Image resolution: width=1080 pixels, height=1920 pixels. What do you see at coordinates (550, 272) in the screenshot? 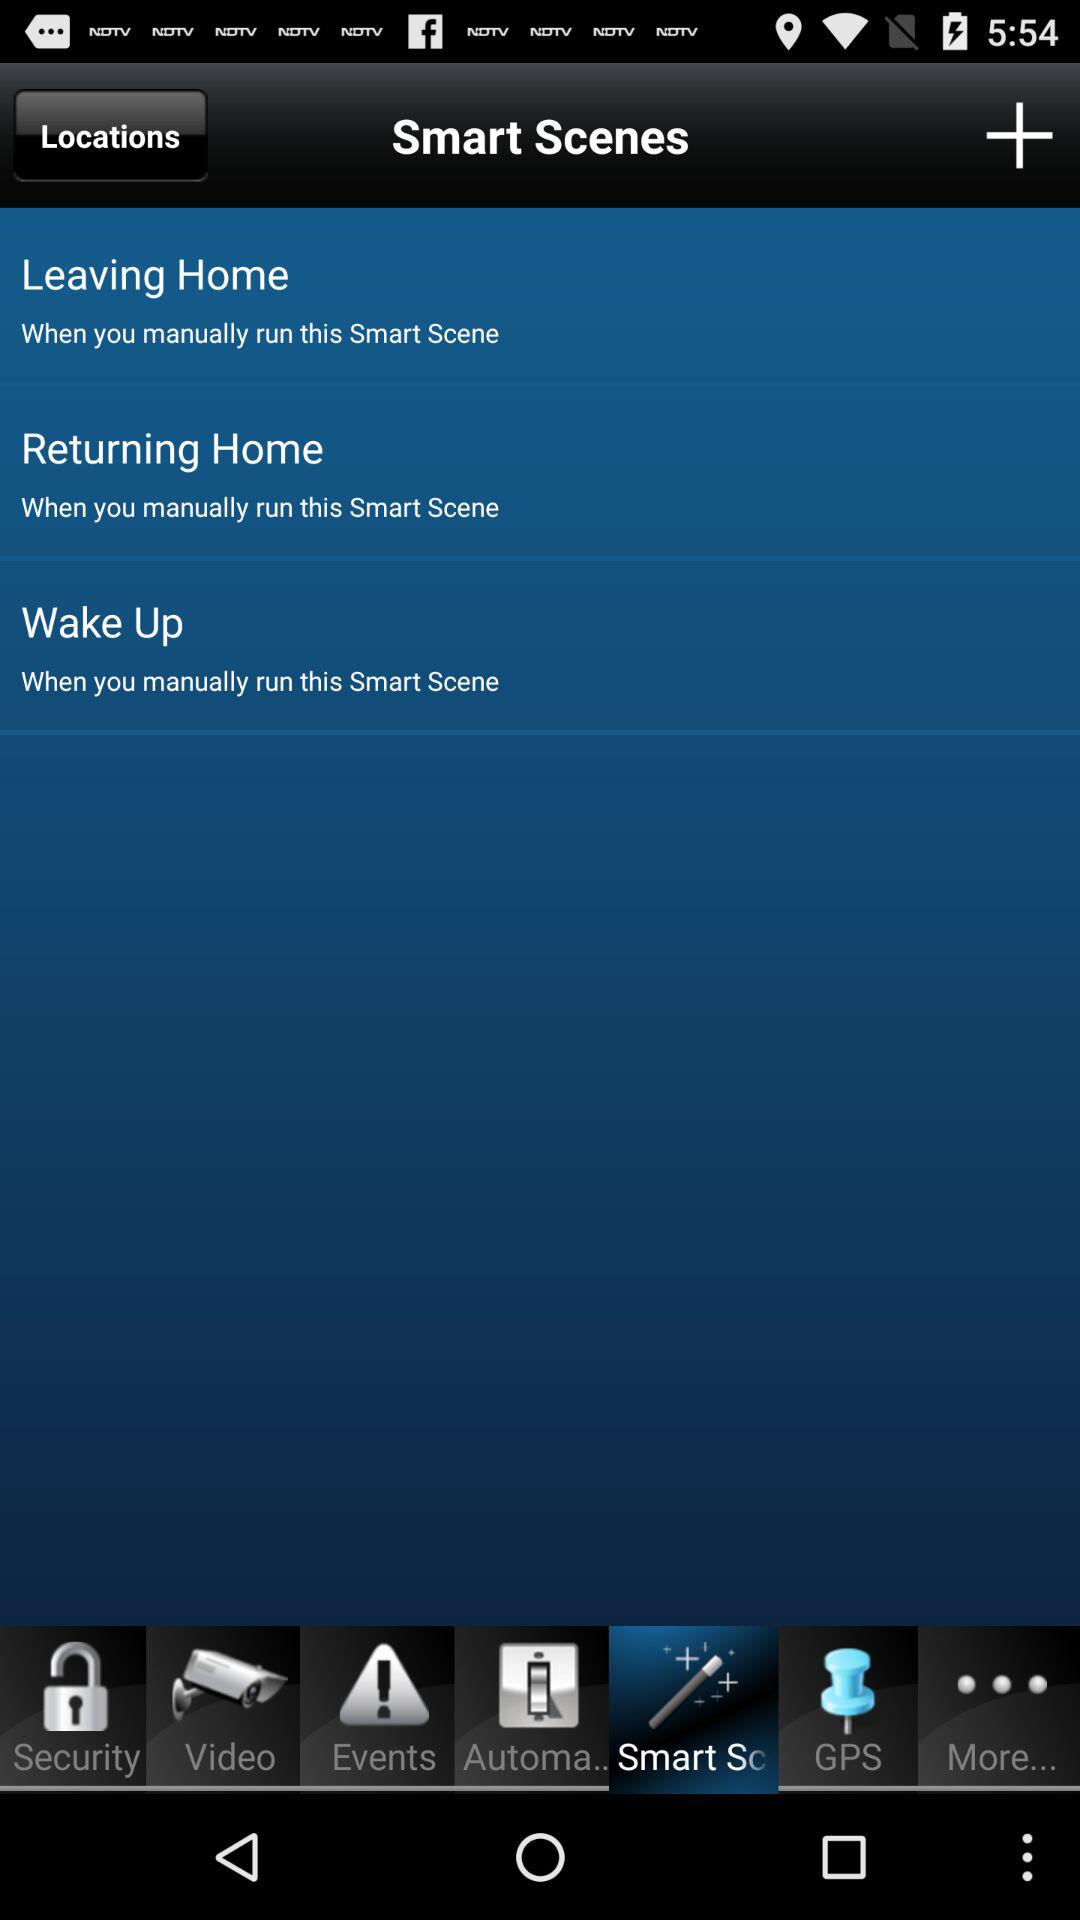
I see `jump to leaving home icon` at bounding box center [550, 272].